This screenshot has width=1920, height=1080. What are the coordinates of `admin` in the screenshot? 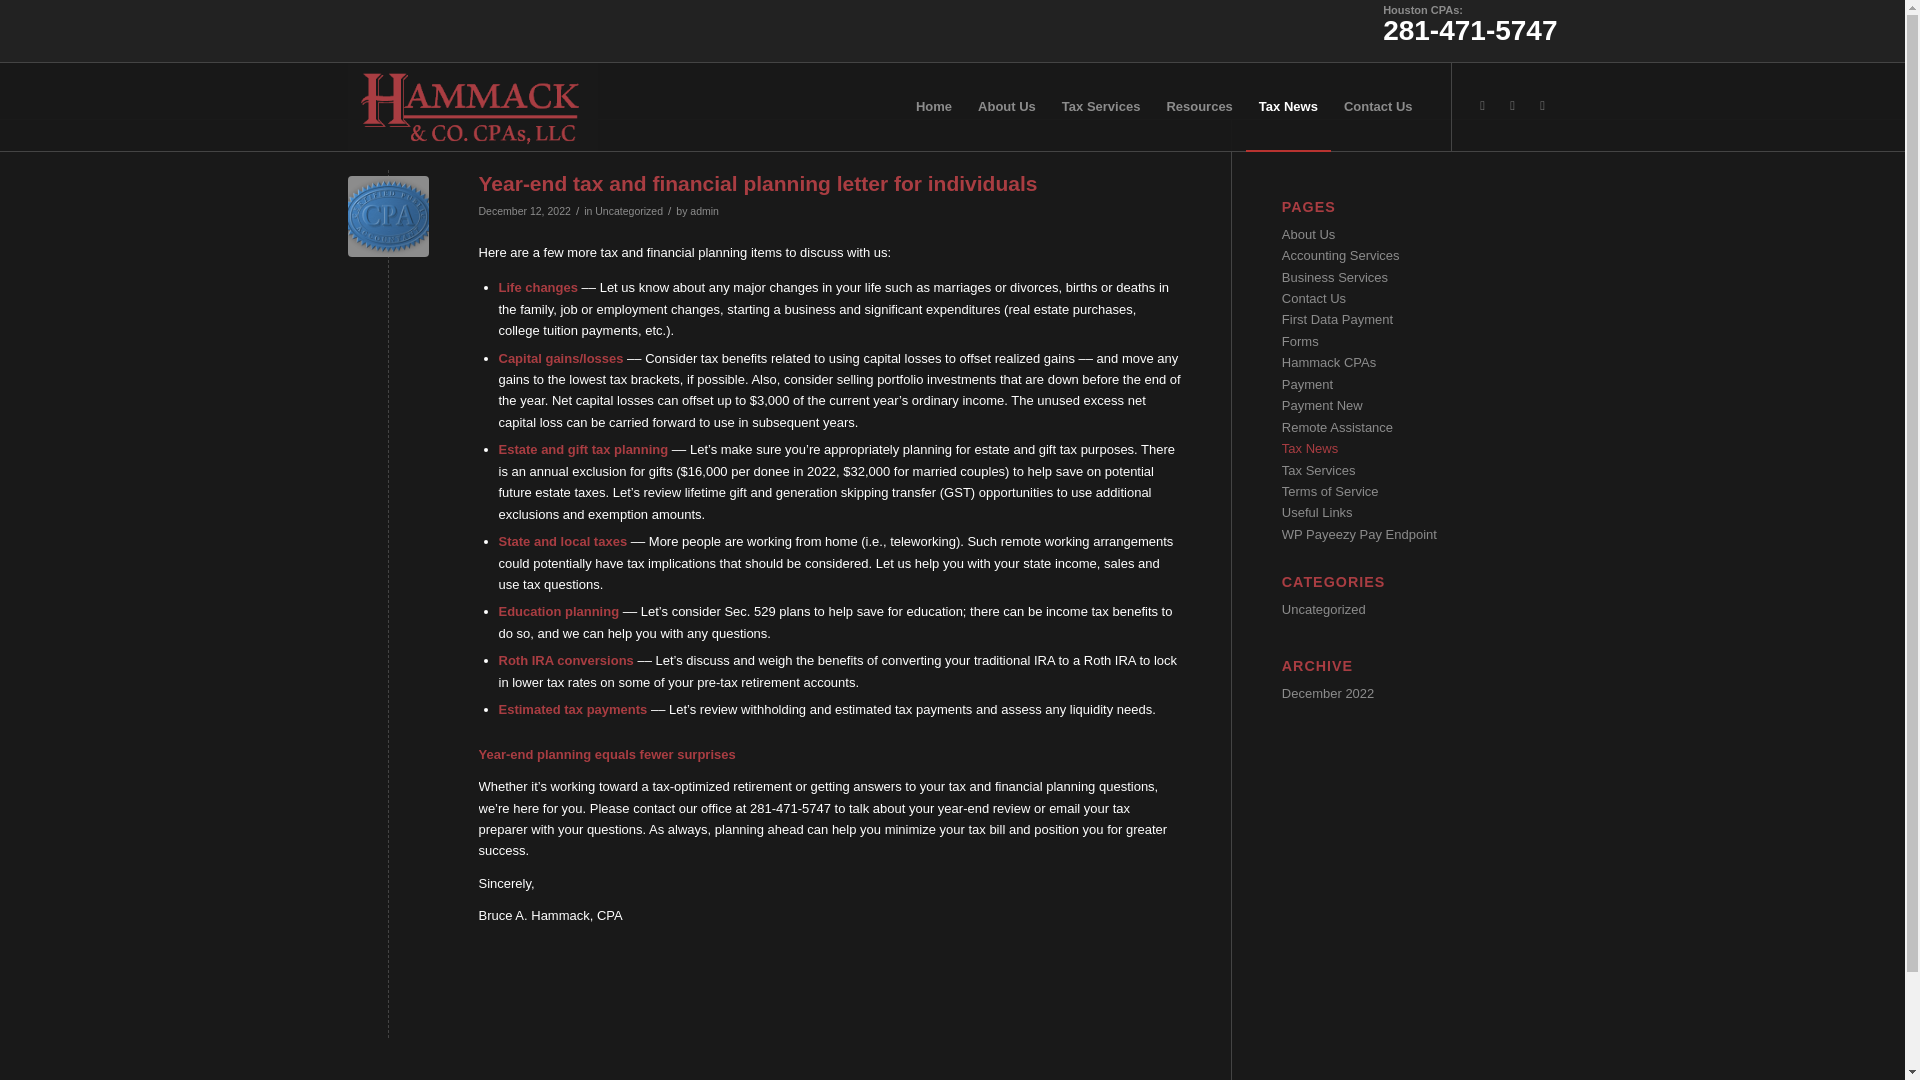 It's located at (704, 211).